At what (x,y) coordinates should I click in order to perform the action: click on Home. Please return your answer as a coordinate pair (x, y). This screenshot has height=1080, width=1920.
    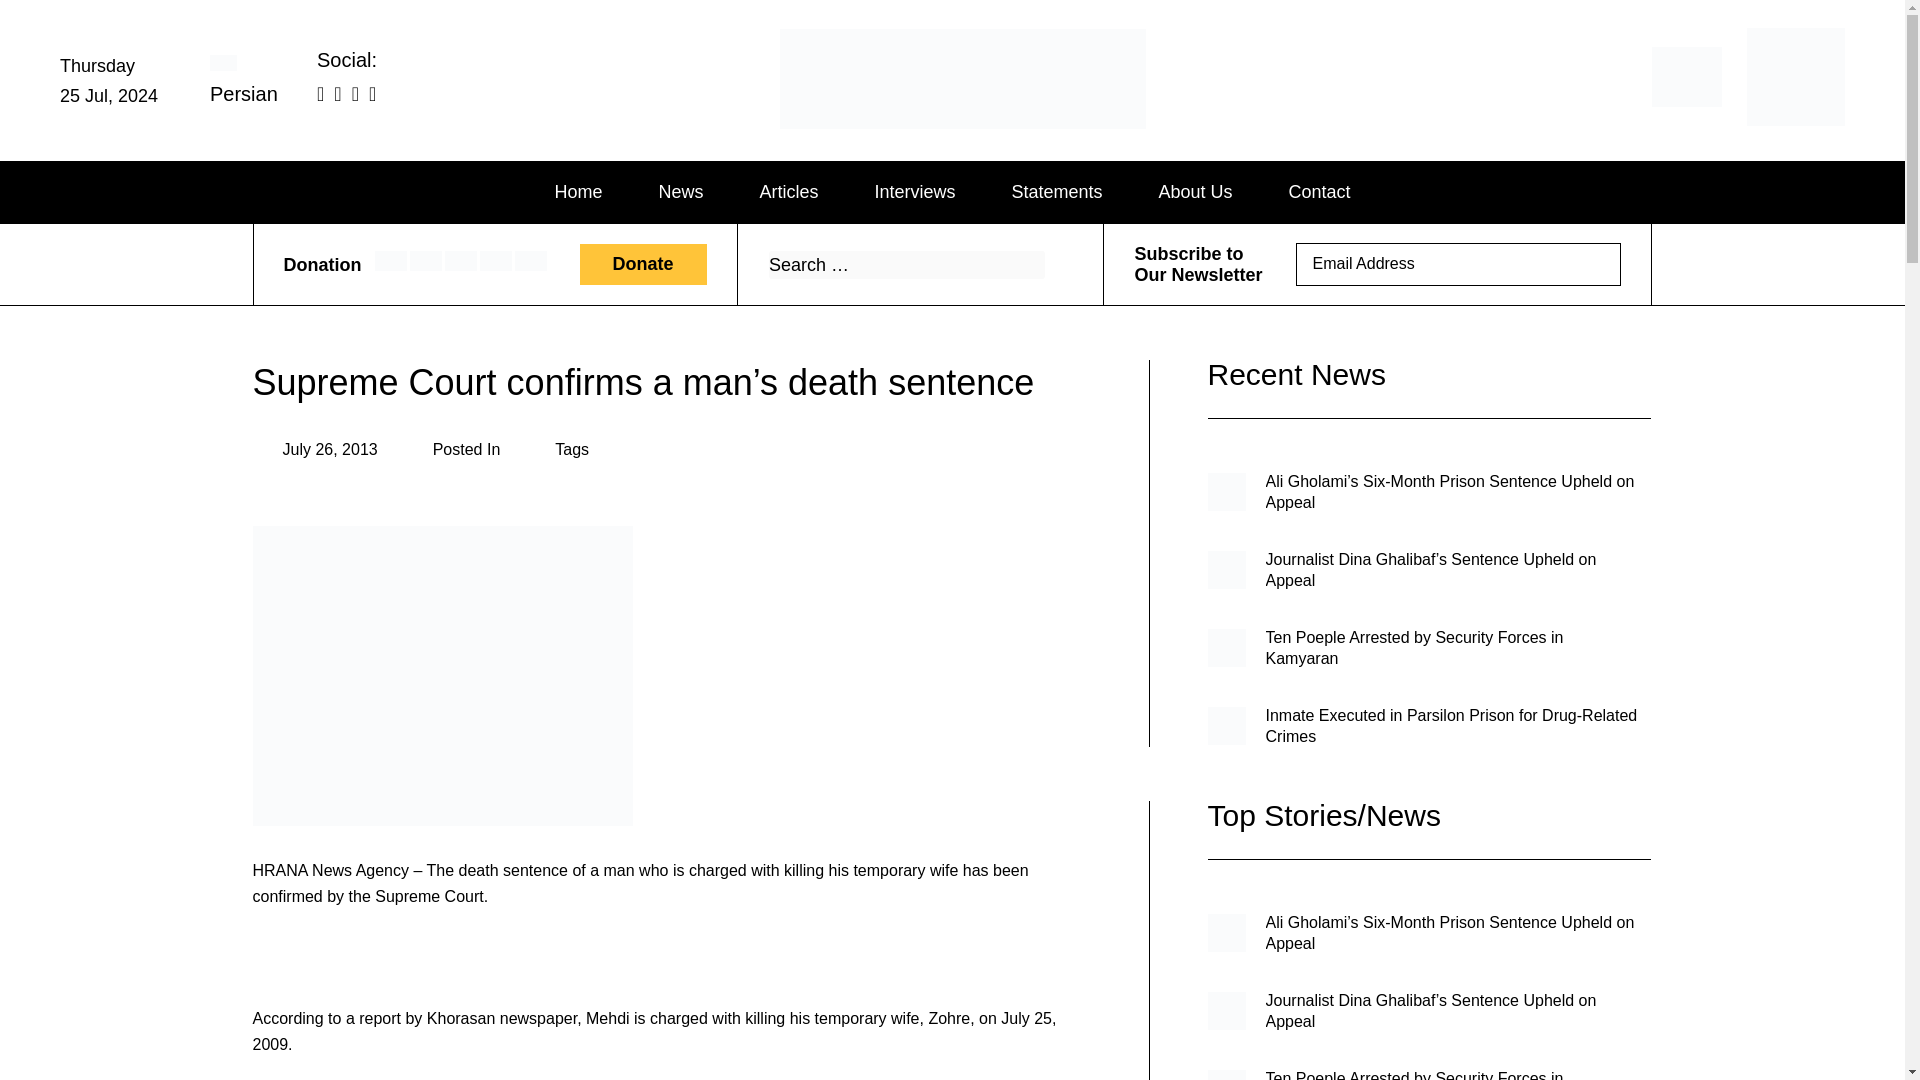
    Looking at the image, I should click on (578, 192).